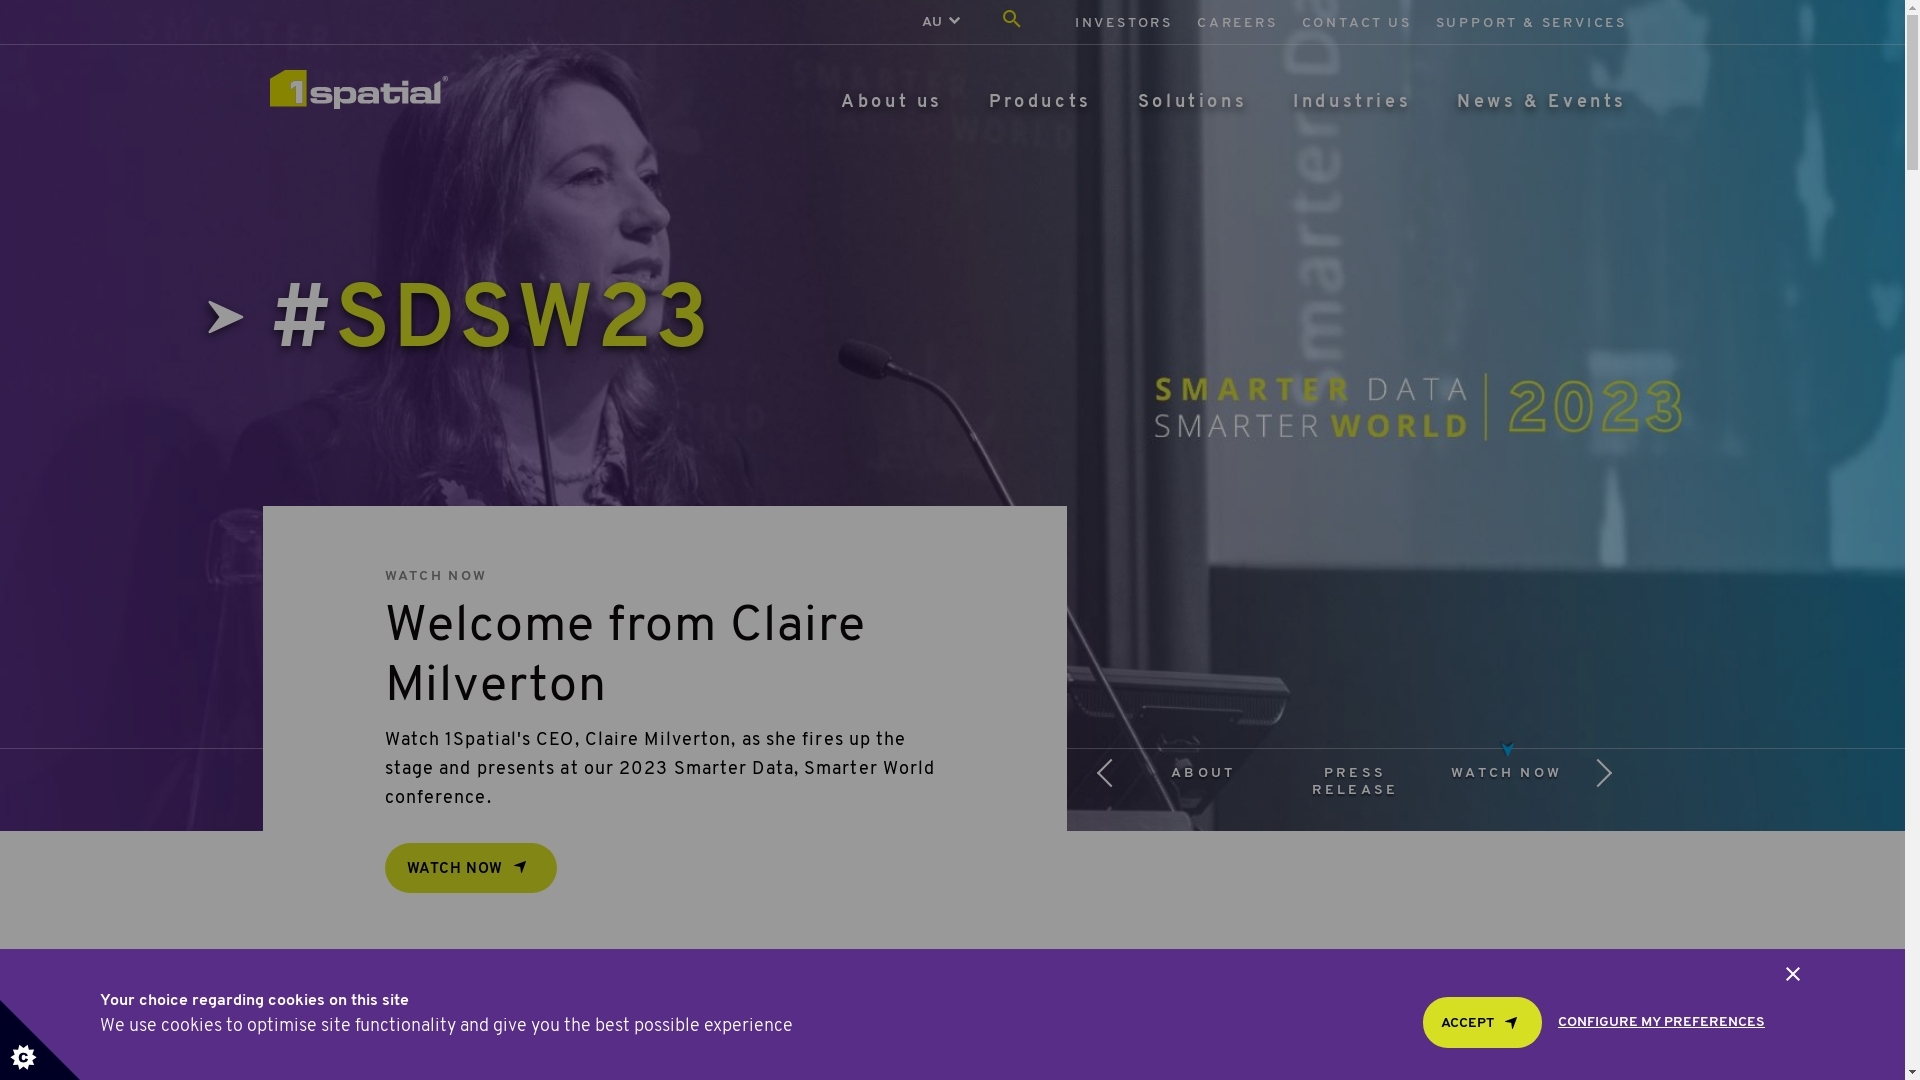 The height and width of the screenshot is (1080, 1920). What do you see at coordinates (931, 23) in the screenshot?
I see `AU` at bounding box center [931, 23].